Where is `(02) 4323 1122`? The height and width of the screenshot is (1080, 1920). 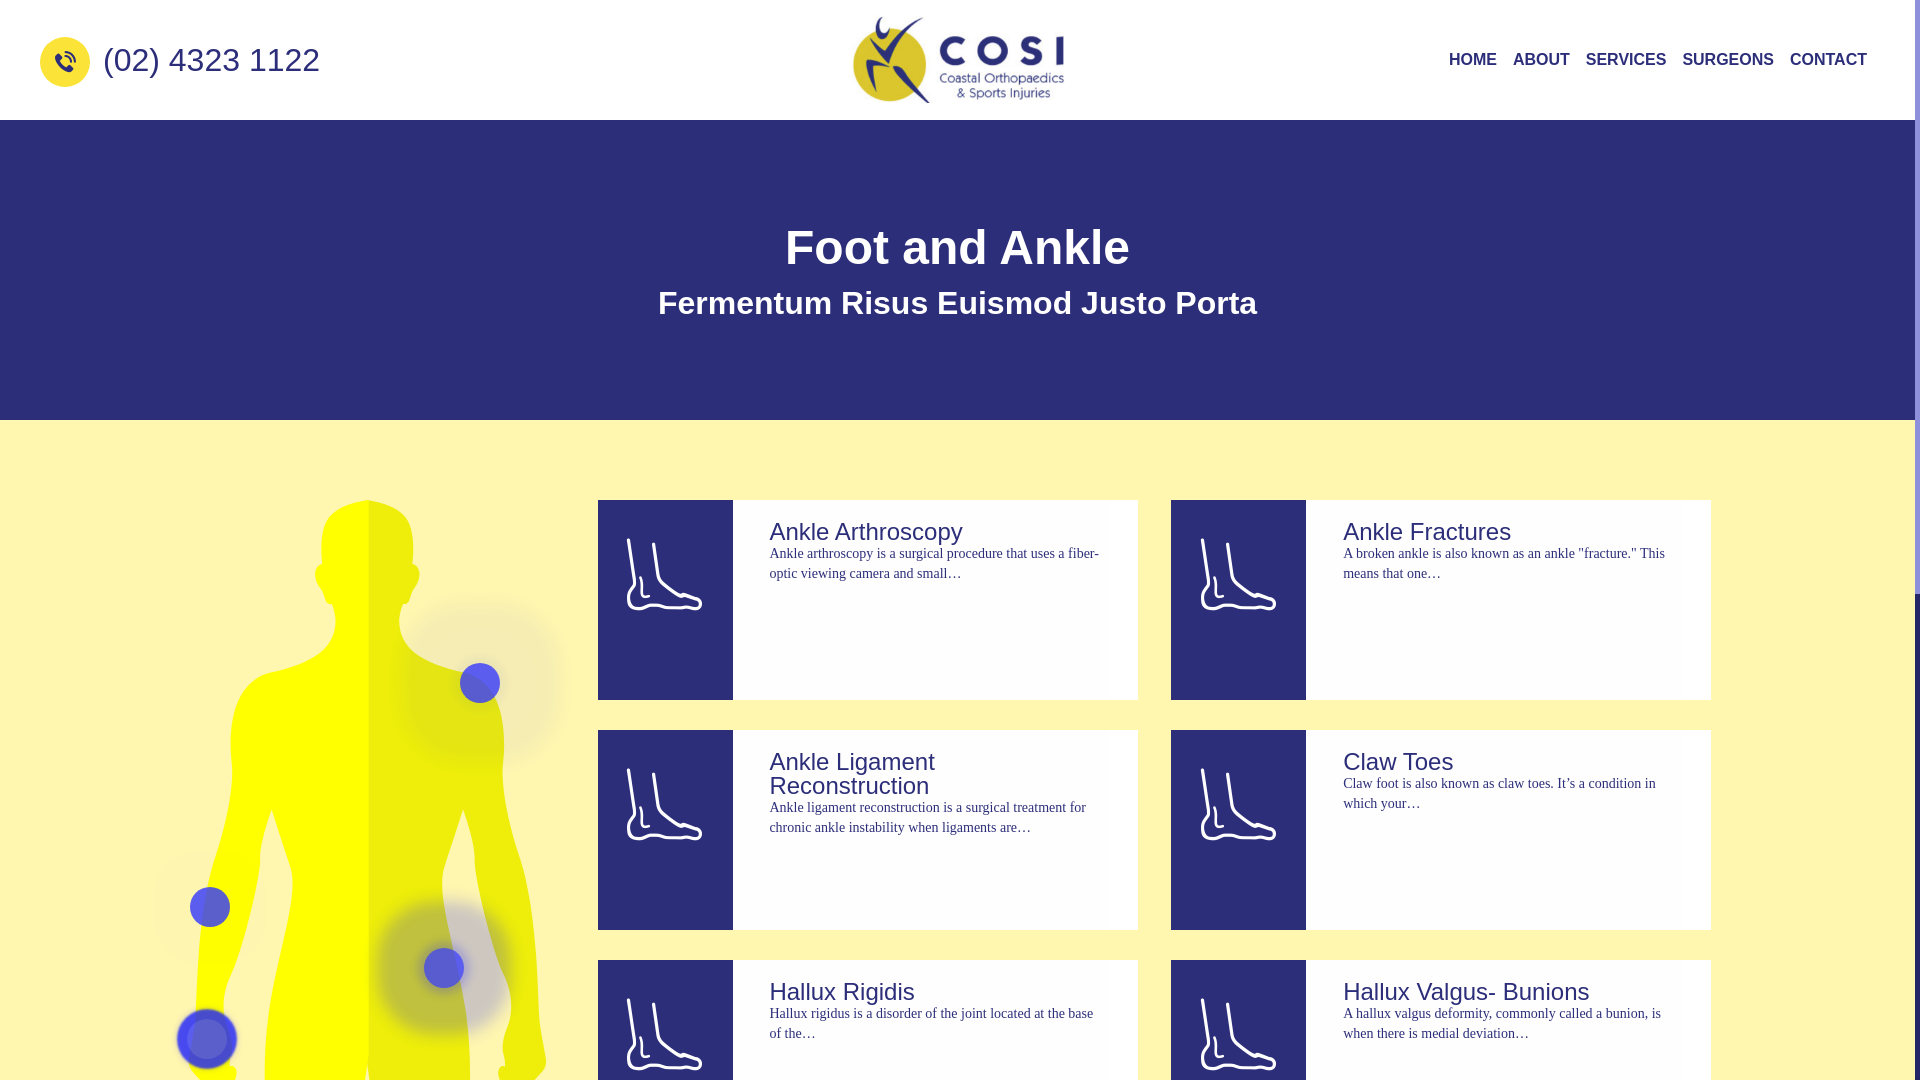 (02) 4323 1122 is located at coordinates (180, 65).